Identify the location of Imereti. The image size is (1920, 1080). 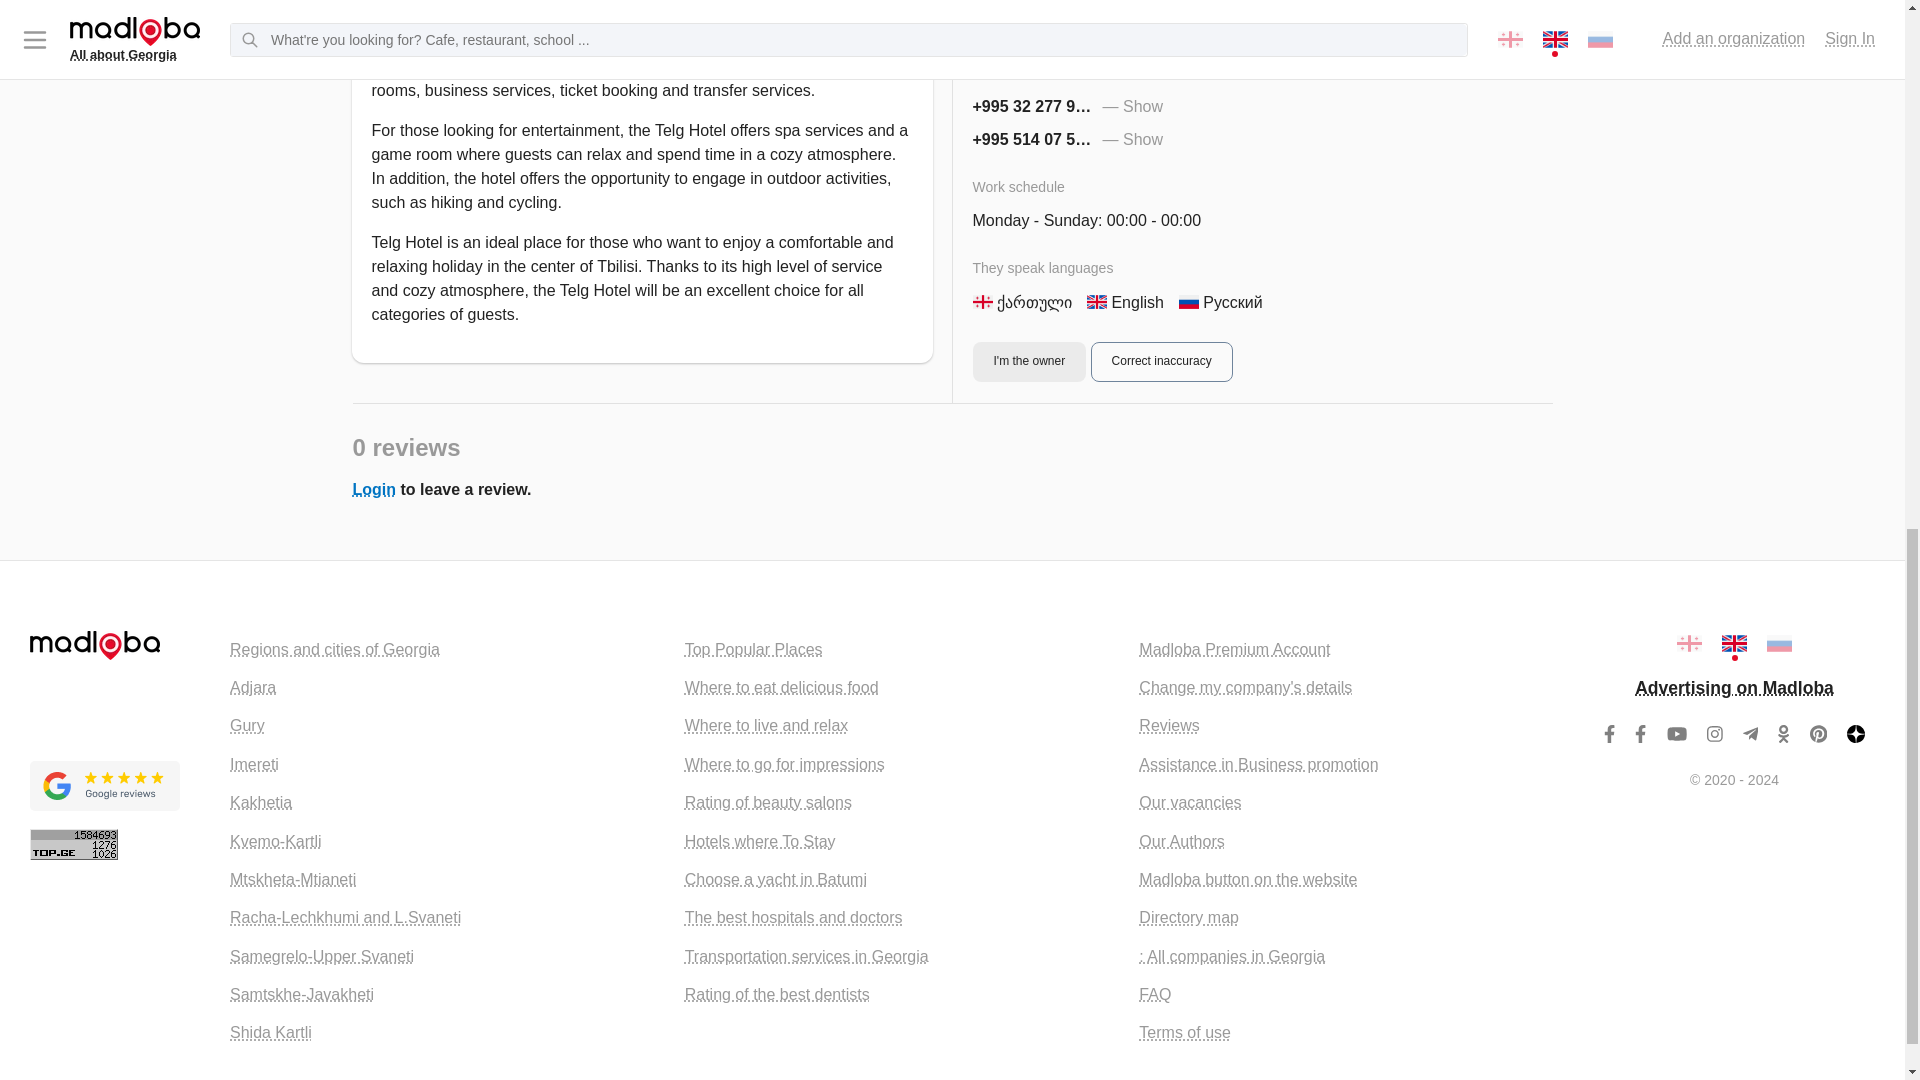
(254, 764).